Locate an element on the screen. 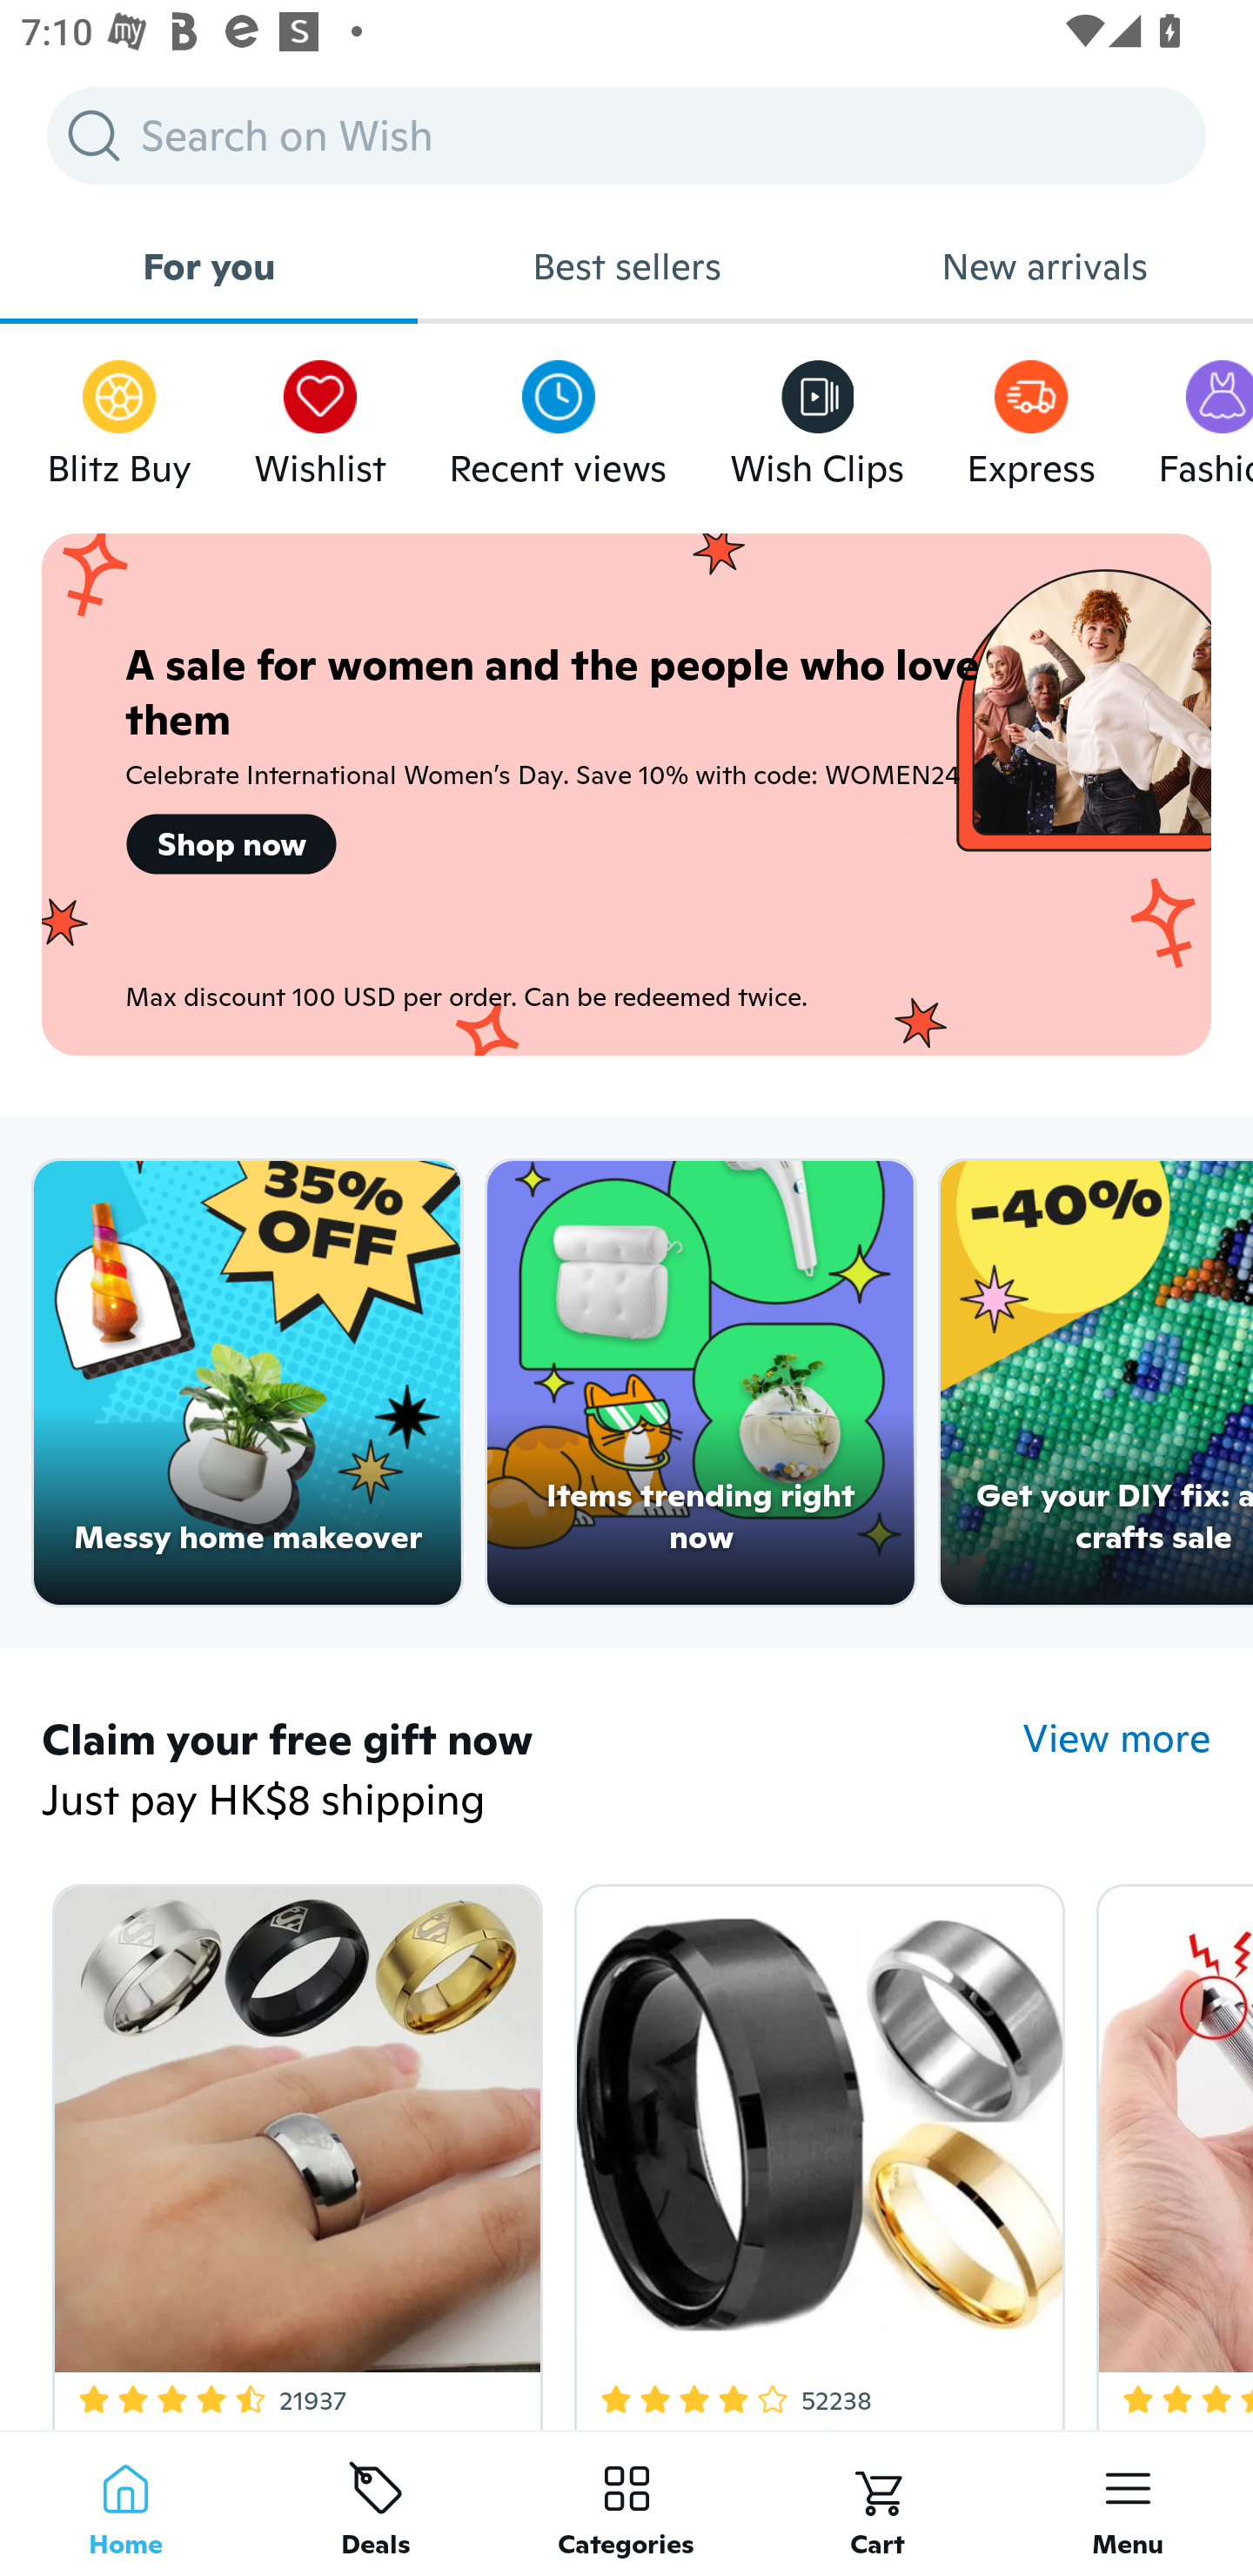 Image resolution: width=1253 pixels, height=2576 pixels. Express is located at coordinates (1030, 416).